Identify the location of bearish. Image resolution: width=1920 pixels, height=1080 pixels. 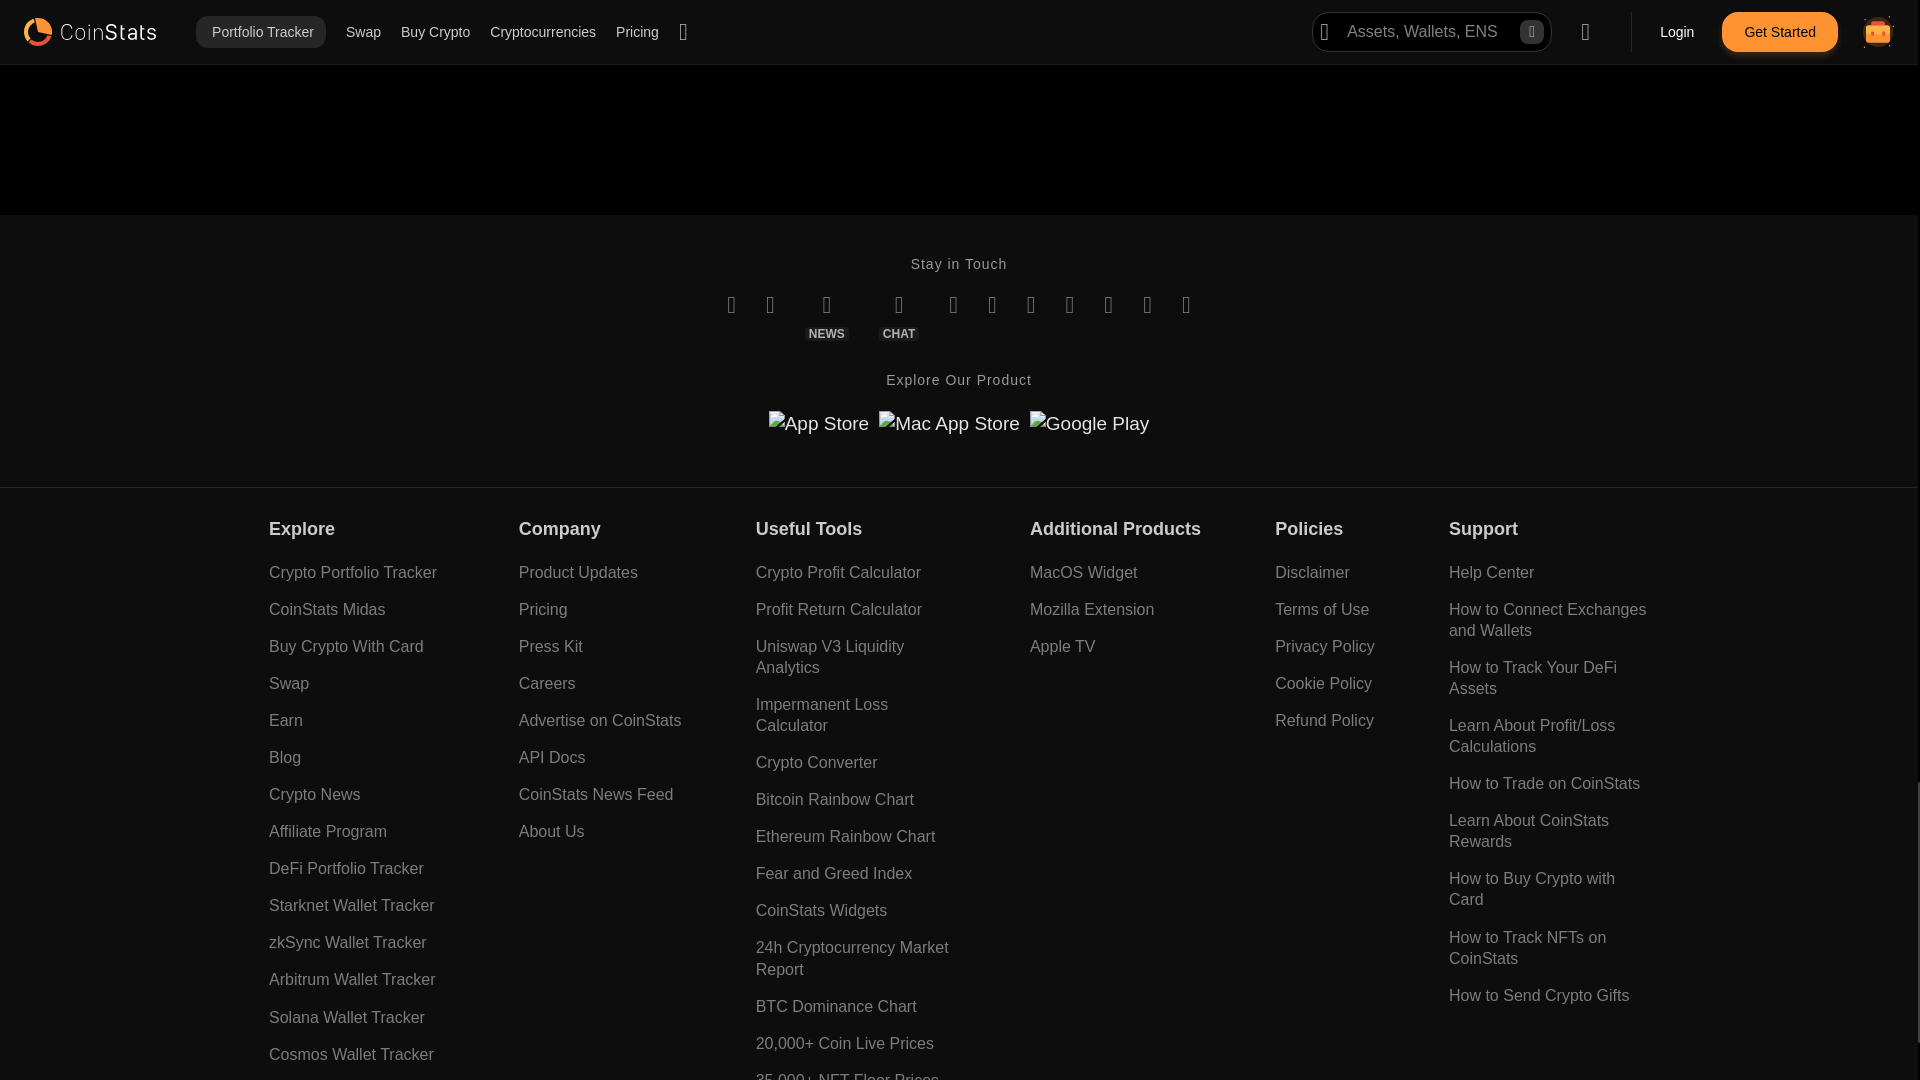
(1119, 26).